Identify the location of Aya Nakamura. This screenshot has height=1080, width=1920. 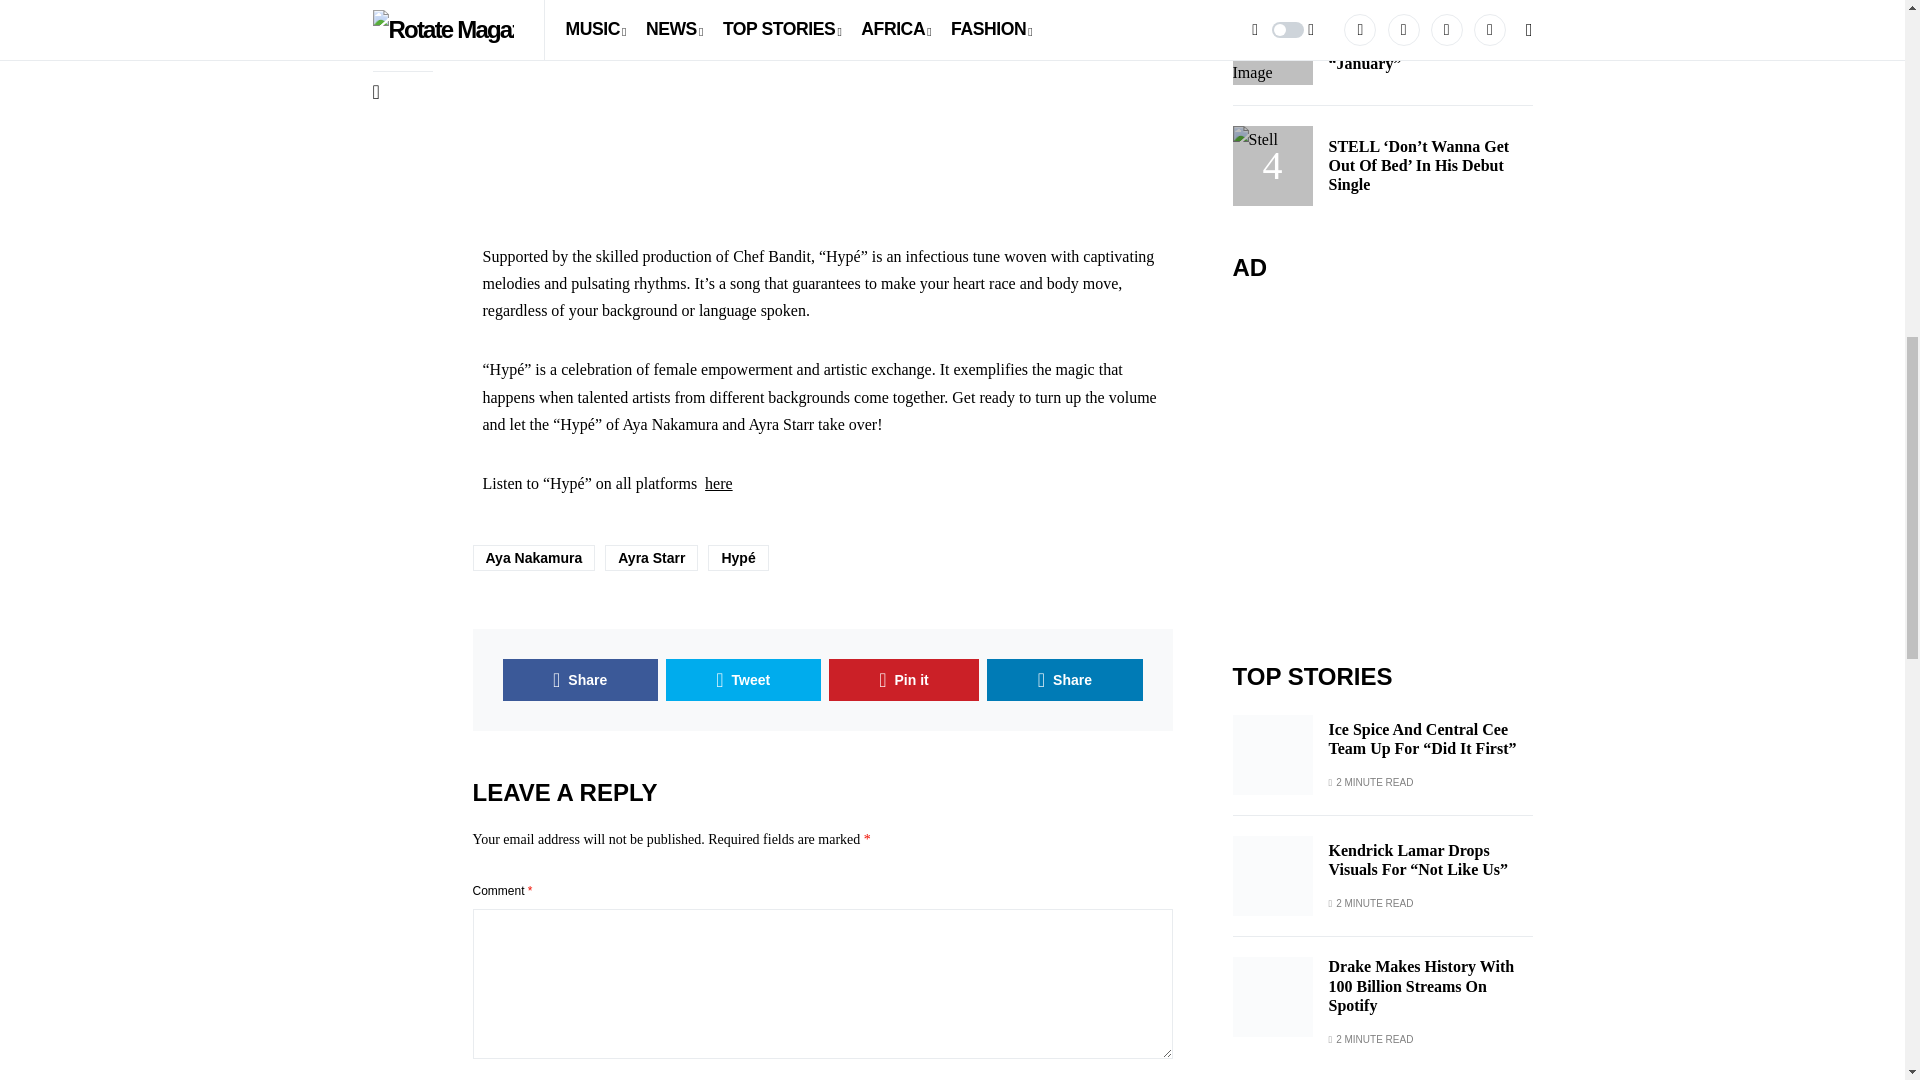
(534, 558).